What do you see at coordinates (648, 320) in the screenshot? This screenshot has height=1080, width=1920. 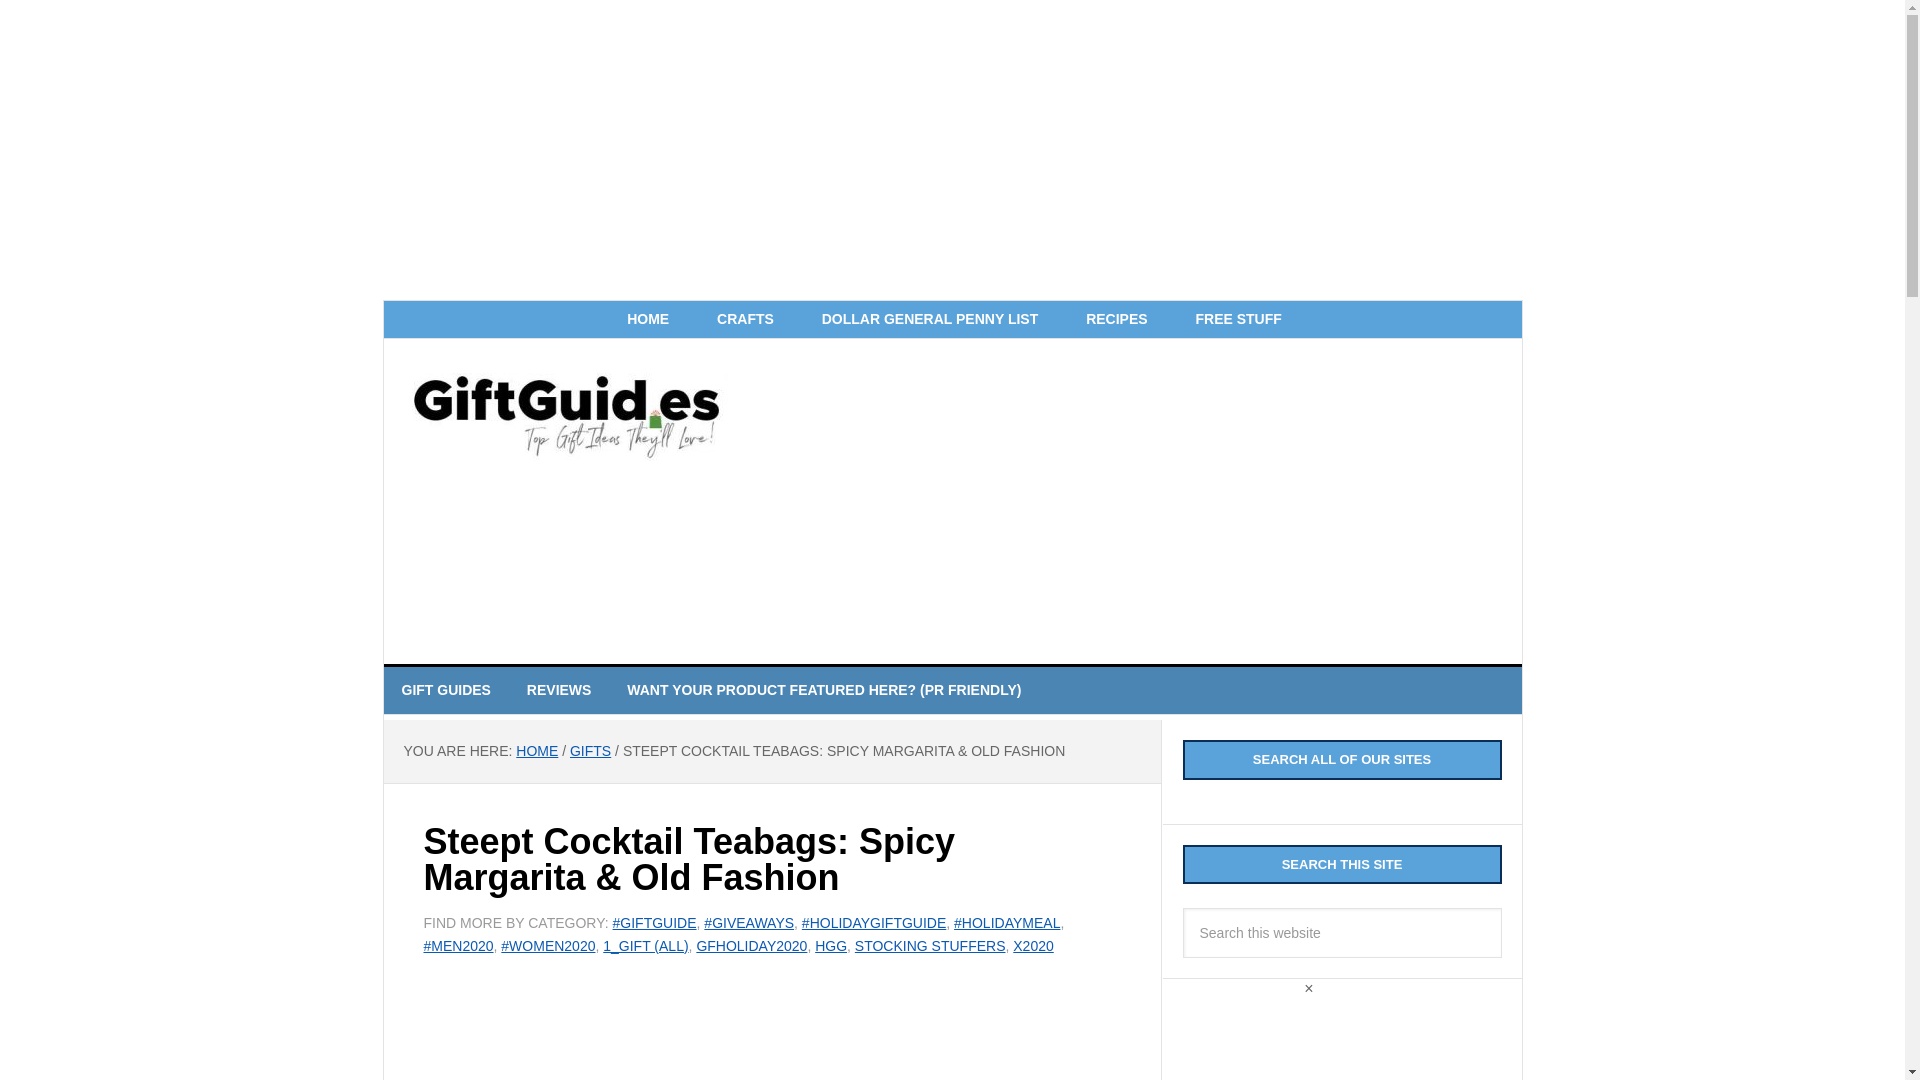 I see `HOME` at bounding box center [648, 320].